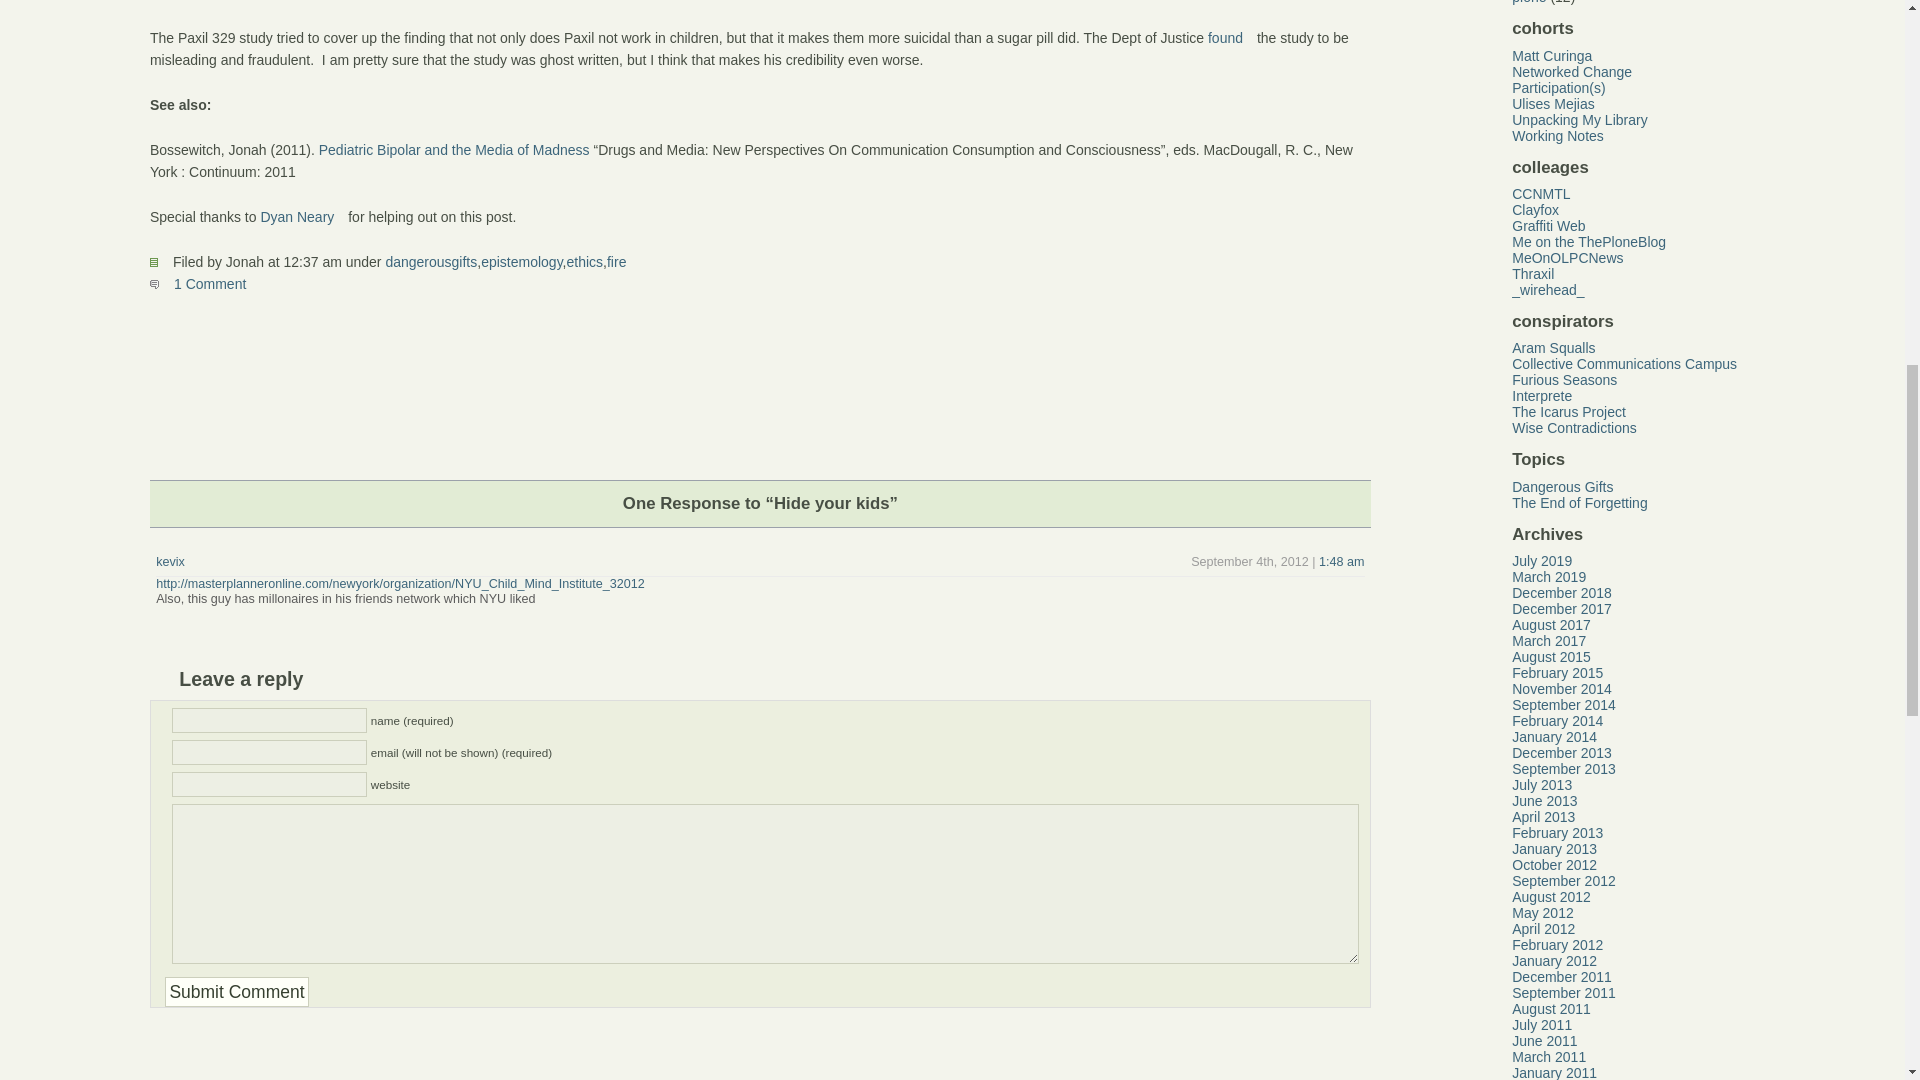  What do you see at coordinates (301, 216) in the screenshot?
I see `Dyan Neary` at bounding box center [301, 216].